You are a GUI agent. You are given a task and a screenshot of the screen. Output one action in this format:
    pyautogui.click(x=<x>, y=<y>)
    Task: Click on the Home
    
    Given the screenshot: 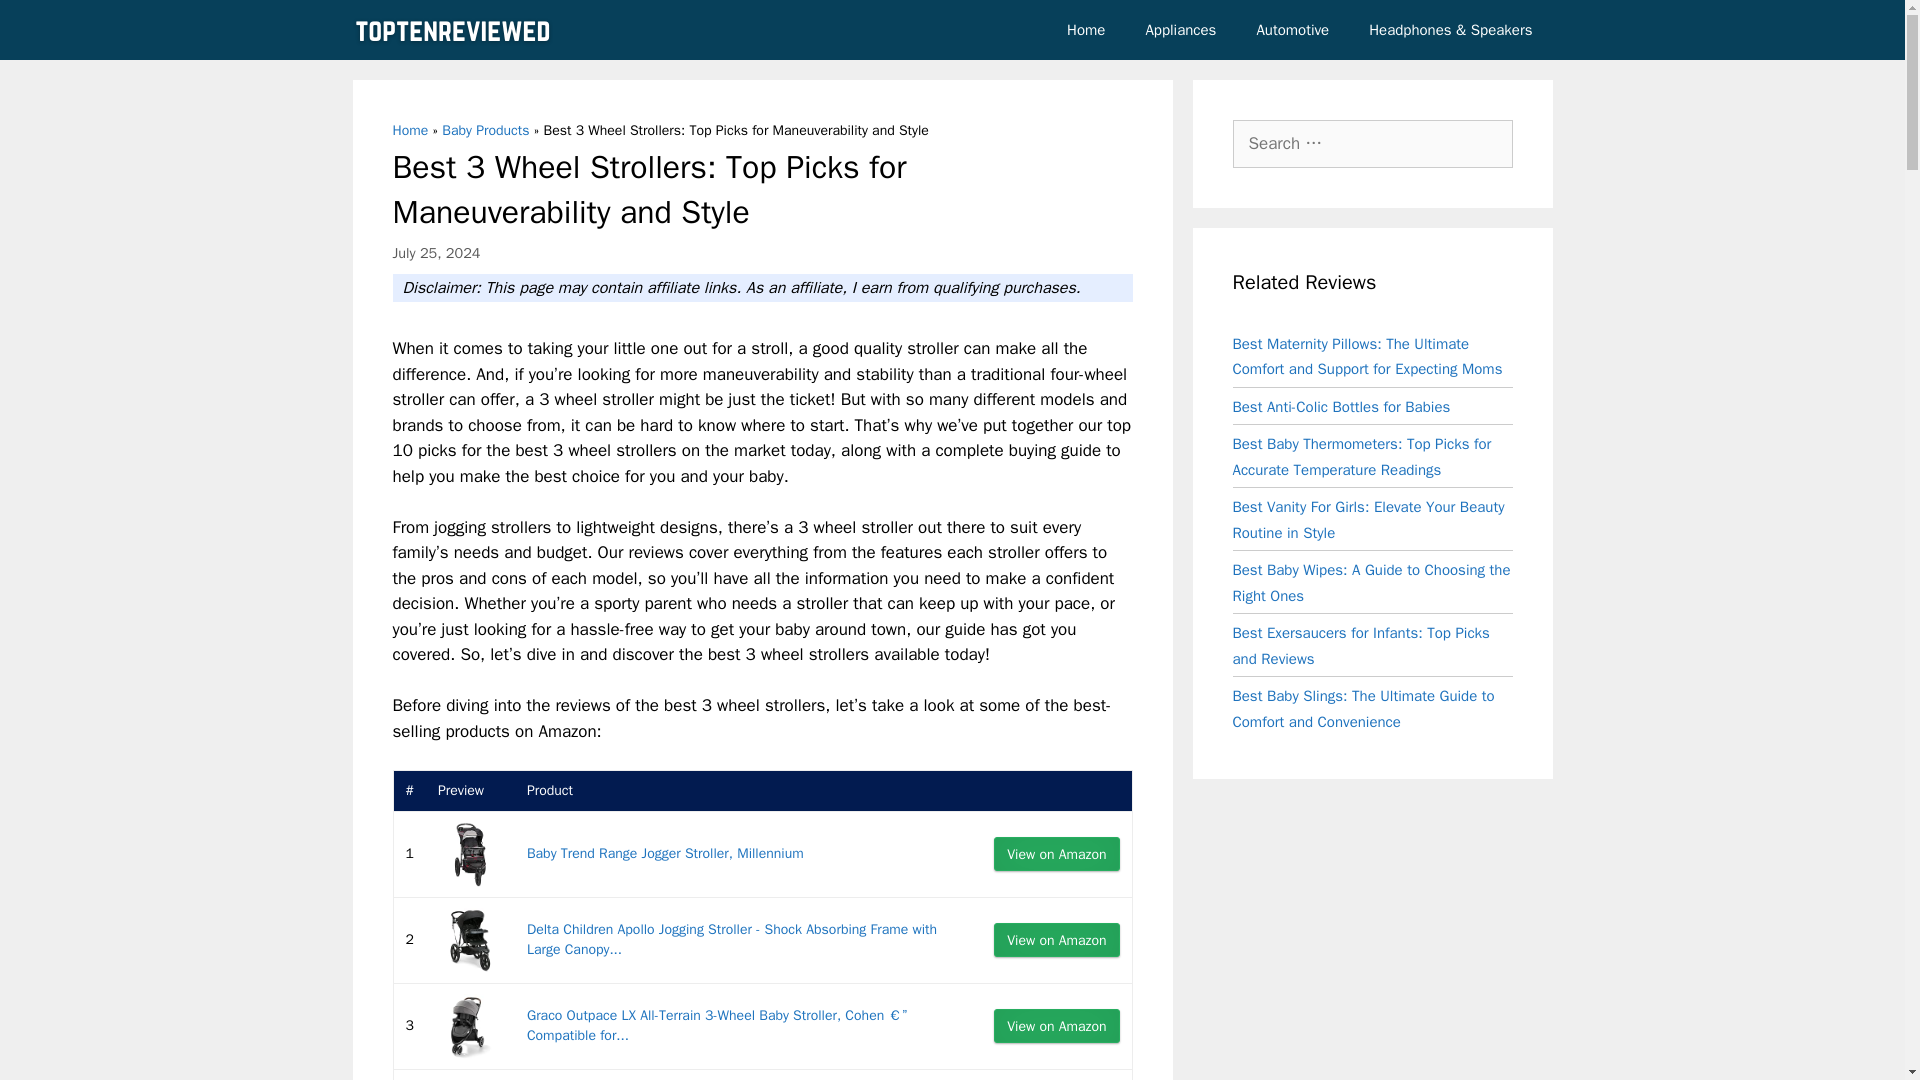 What is the action you would take?
    pyautogui.click(x=410, y=130)
    